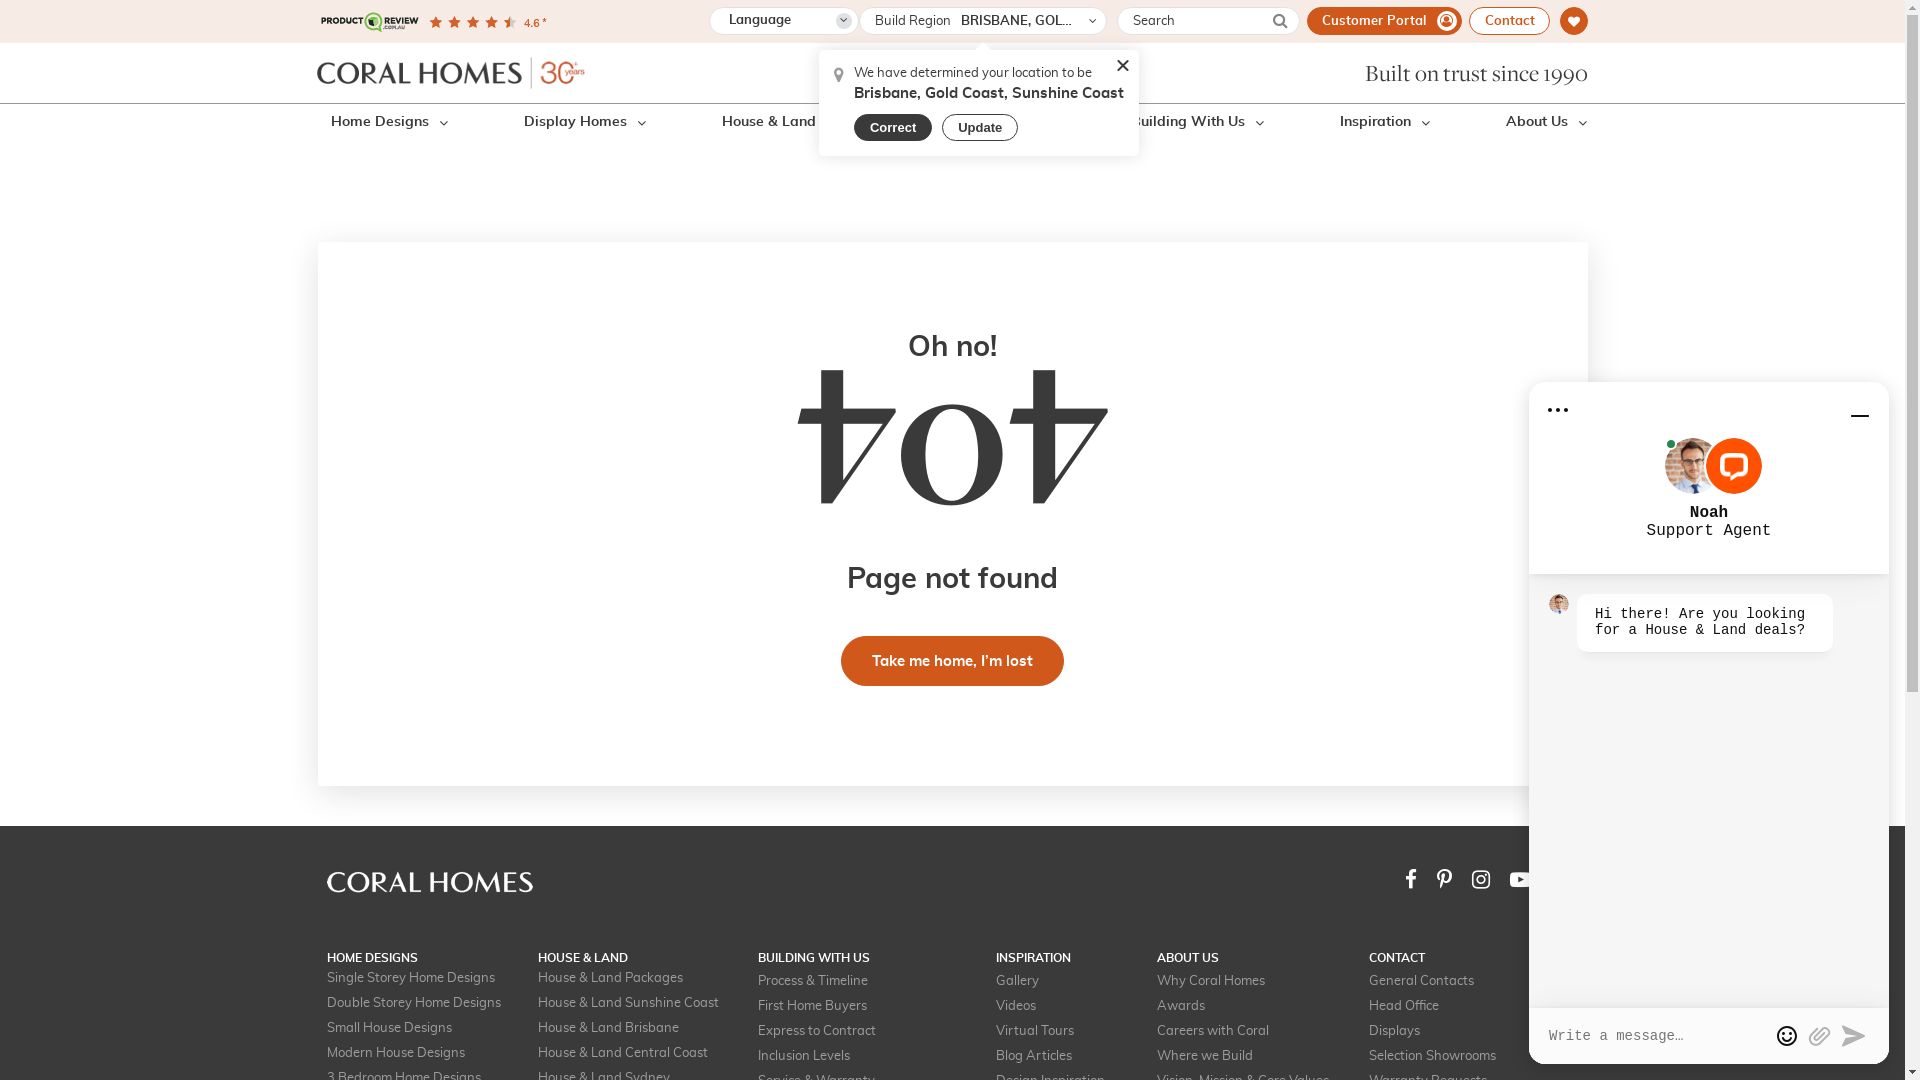 Image resolution: width=1920 pixels, height=1080 pixels. What do you see at coordinates (413, 1004) in the screenshot?
I see `Double Storey Home Designs` at bounding box center [413, 1004].